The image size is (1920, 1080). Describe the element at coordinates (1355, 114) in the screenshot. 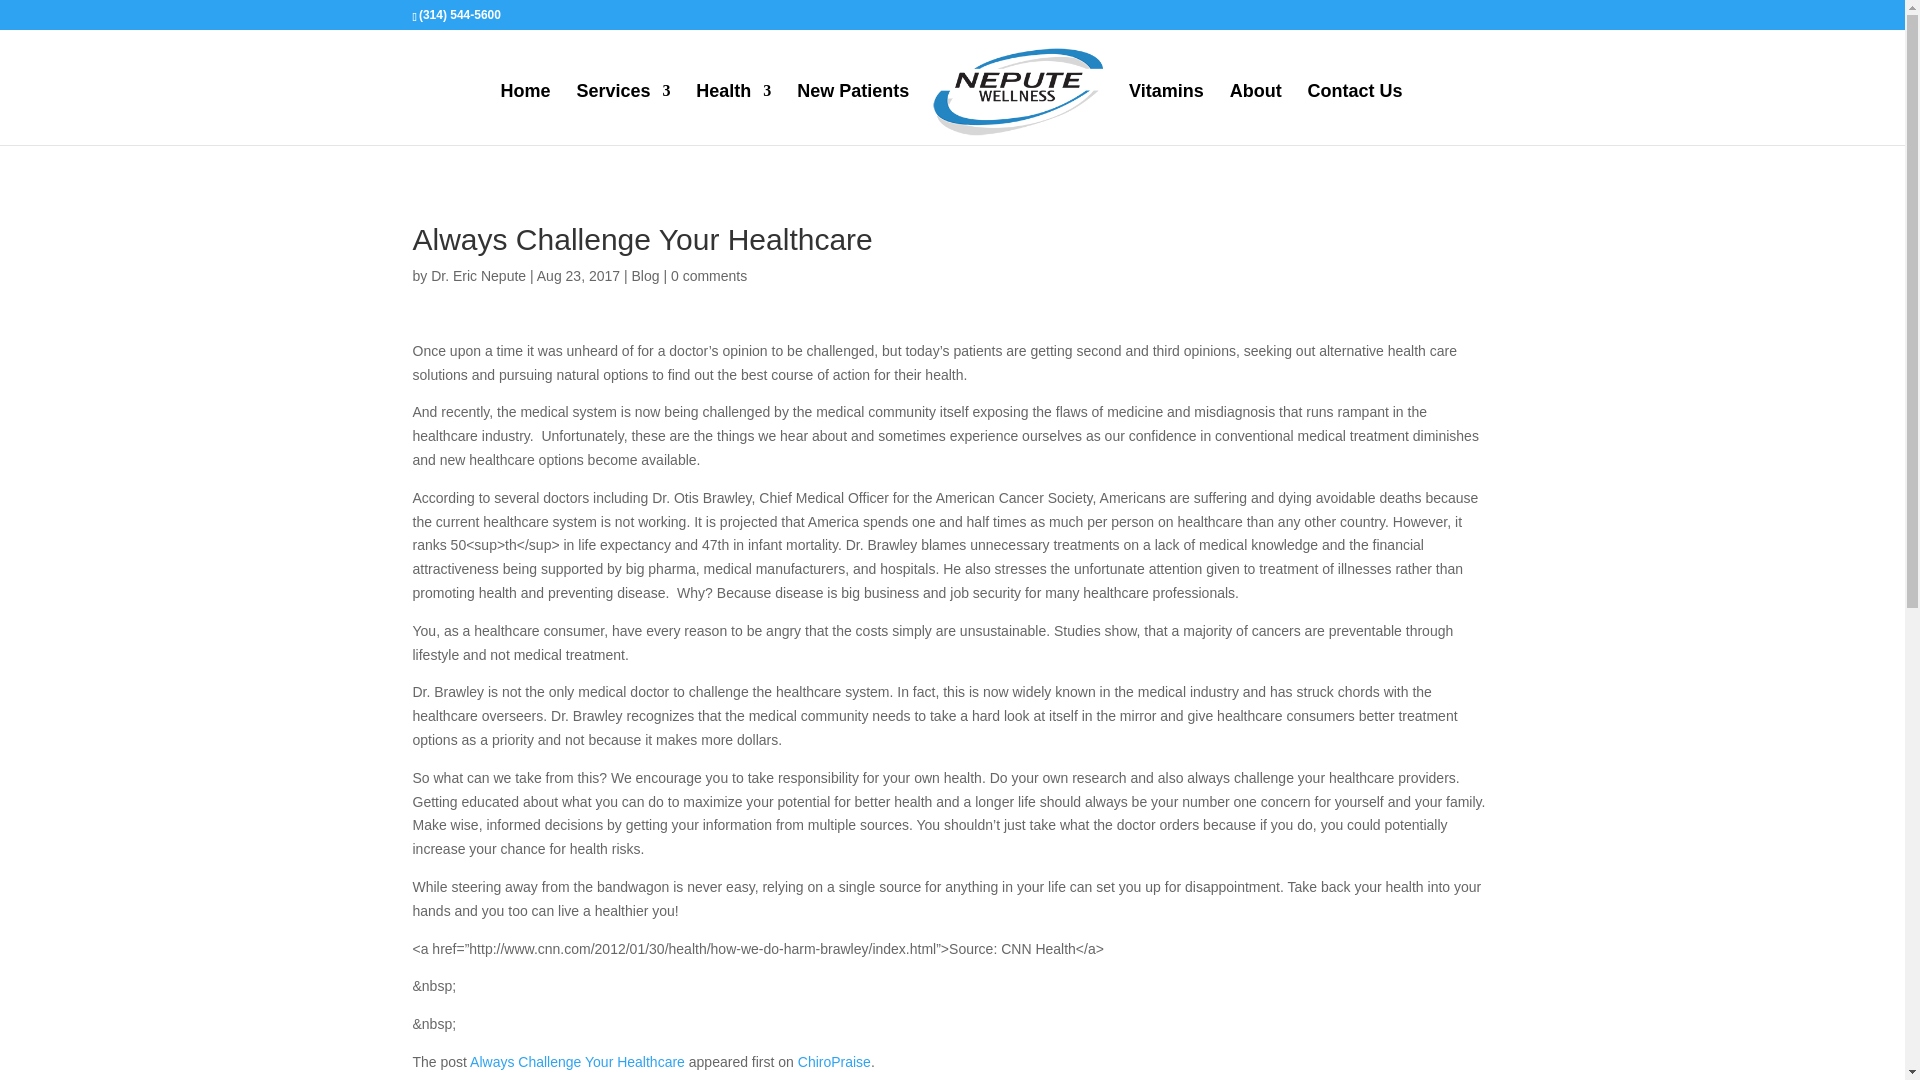

I see `Contact Us` at that location.